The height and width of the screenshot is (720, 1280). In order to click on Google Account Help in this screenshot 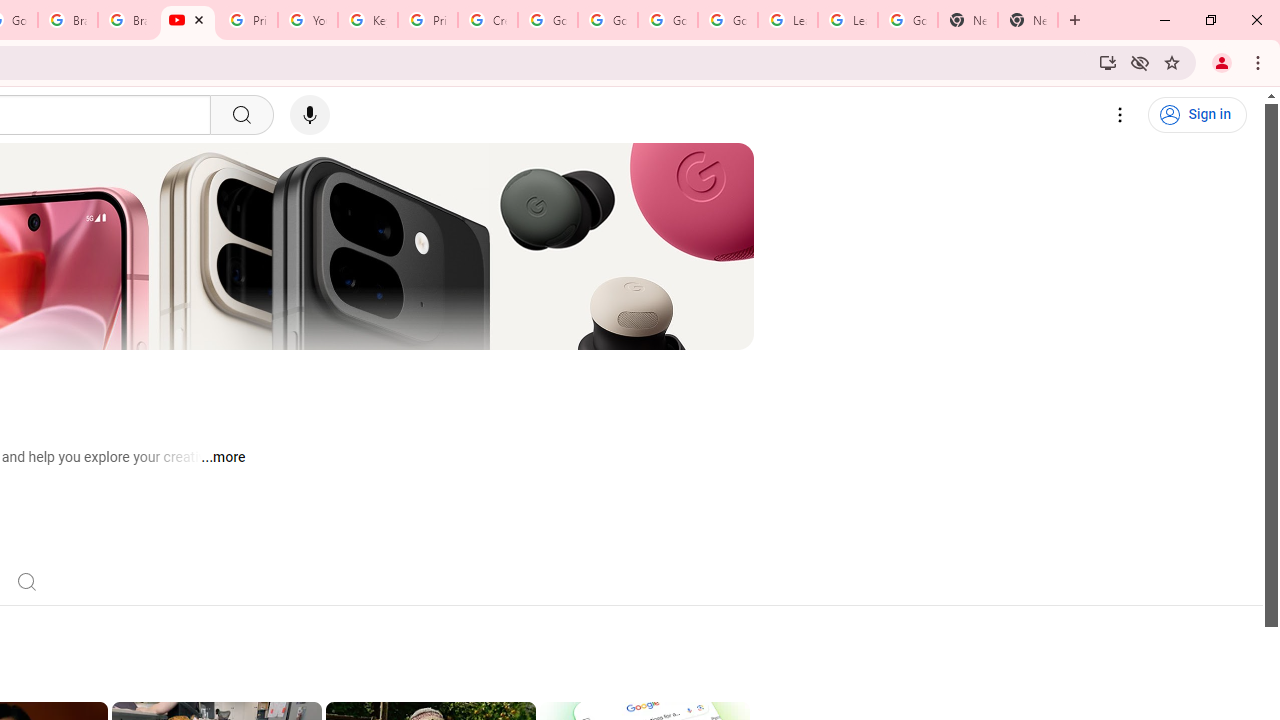, I will do `click(667, 20)`.